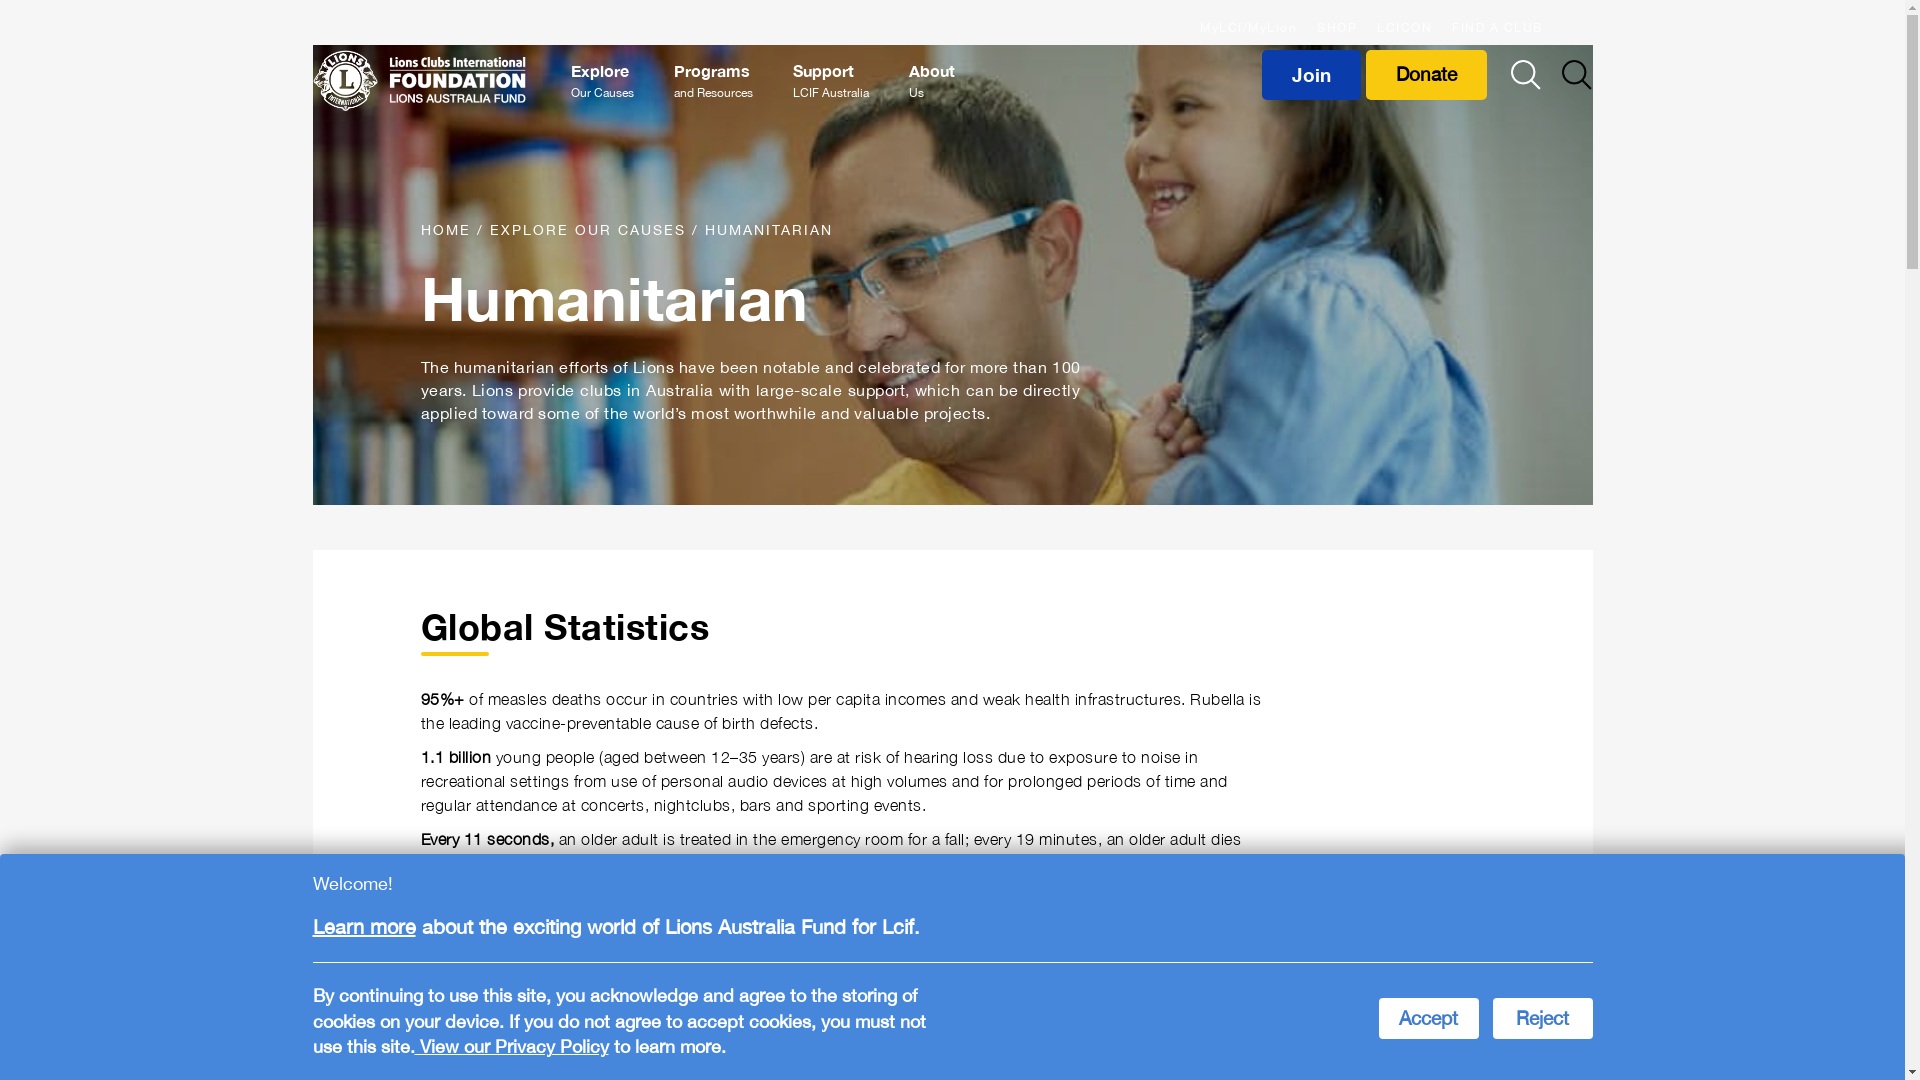  I want to click on Join, so click(1312, 75).